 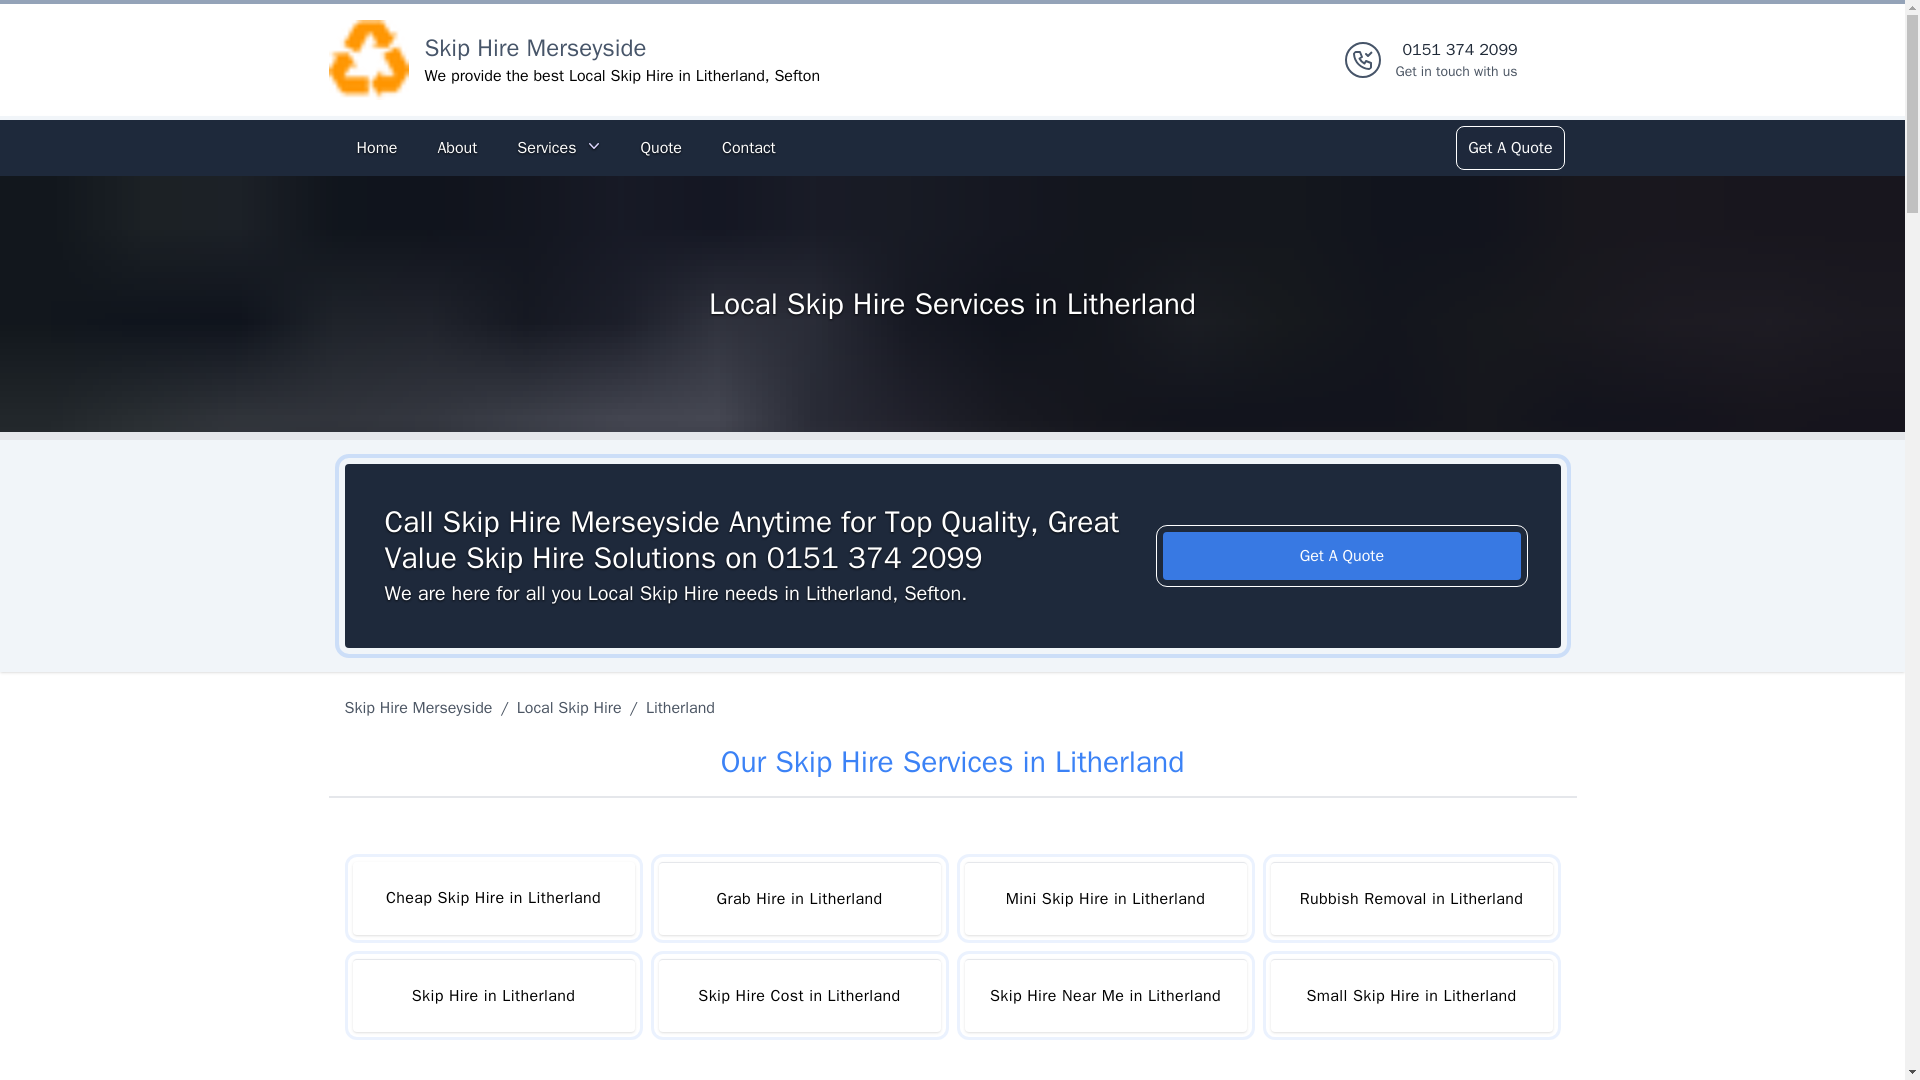 I want to click on Local Skip Hire, so click(x=568, y=708).